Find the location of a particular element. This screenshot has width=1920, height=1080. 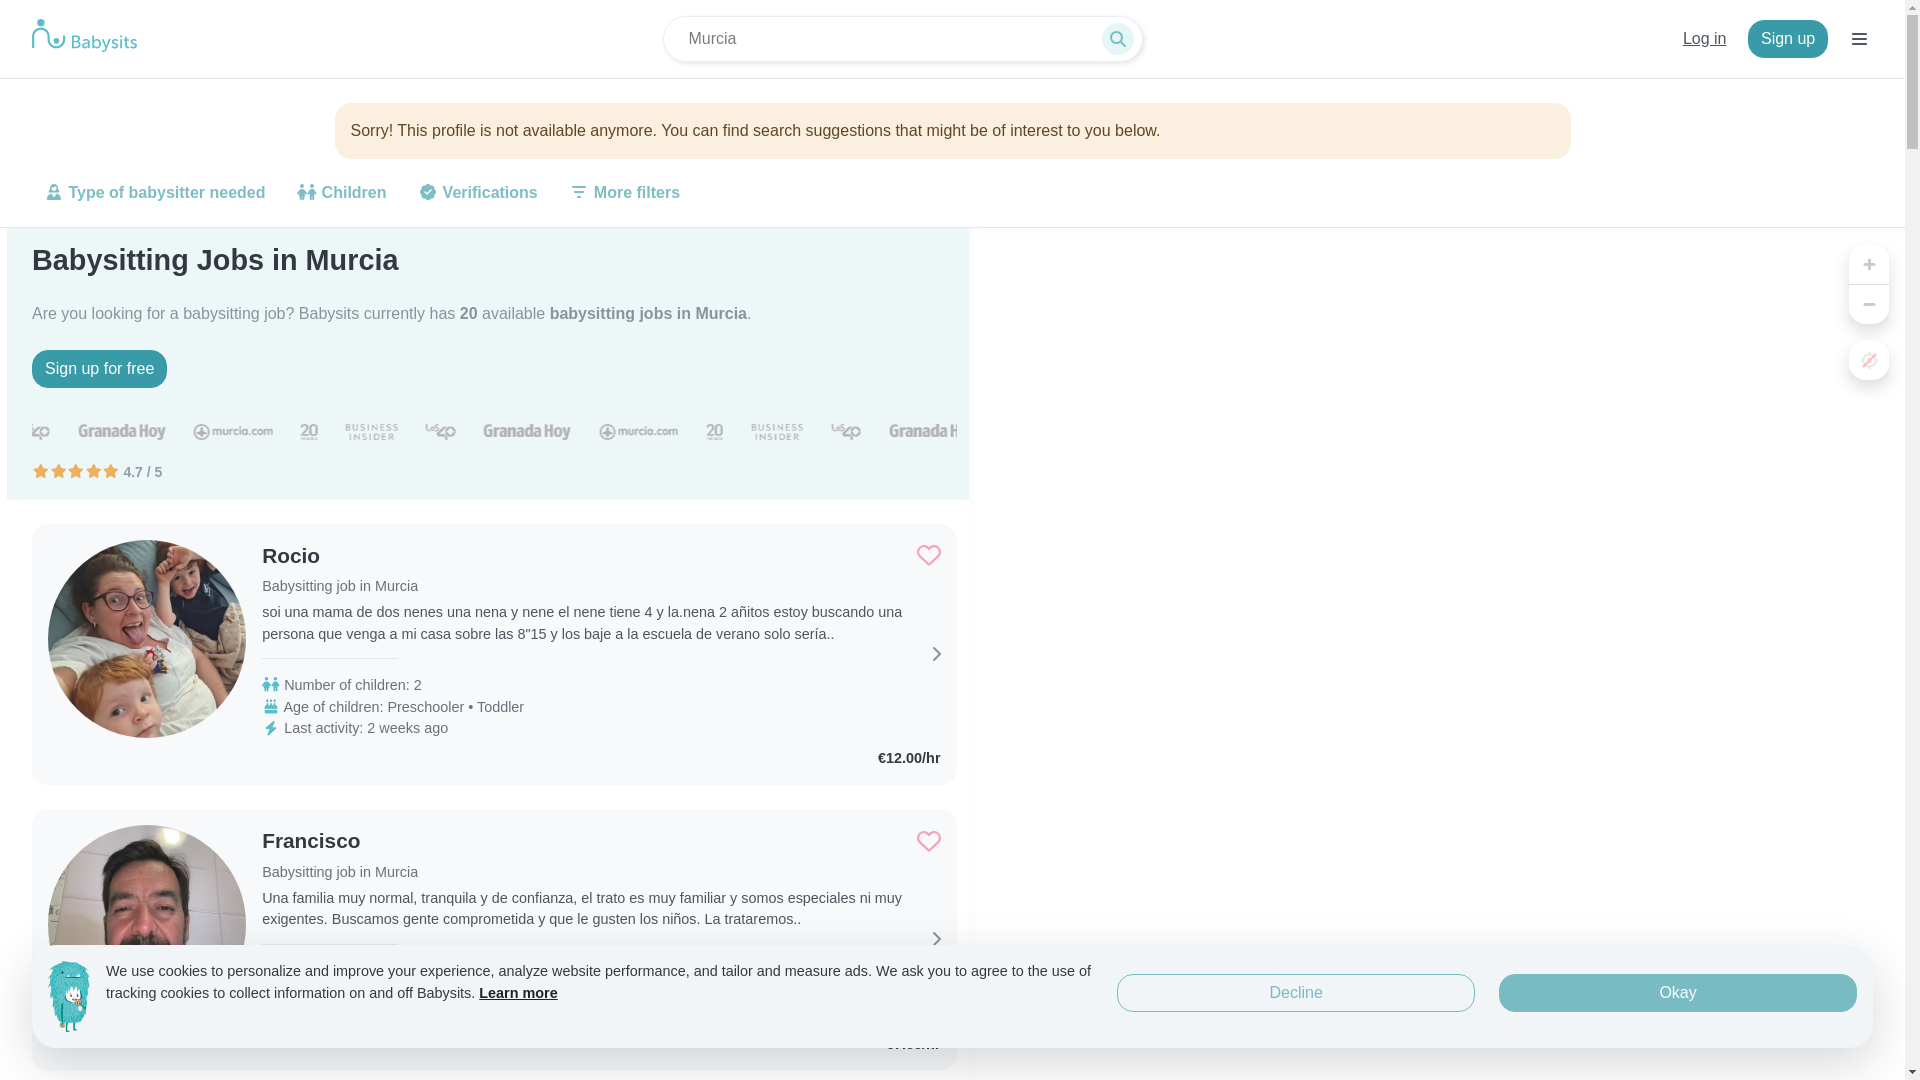

Log in is located at coordinates (1704, 39).